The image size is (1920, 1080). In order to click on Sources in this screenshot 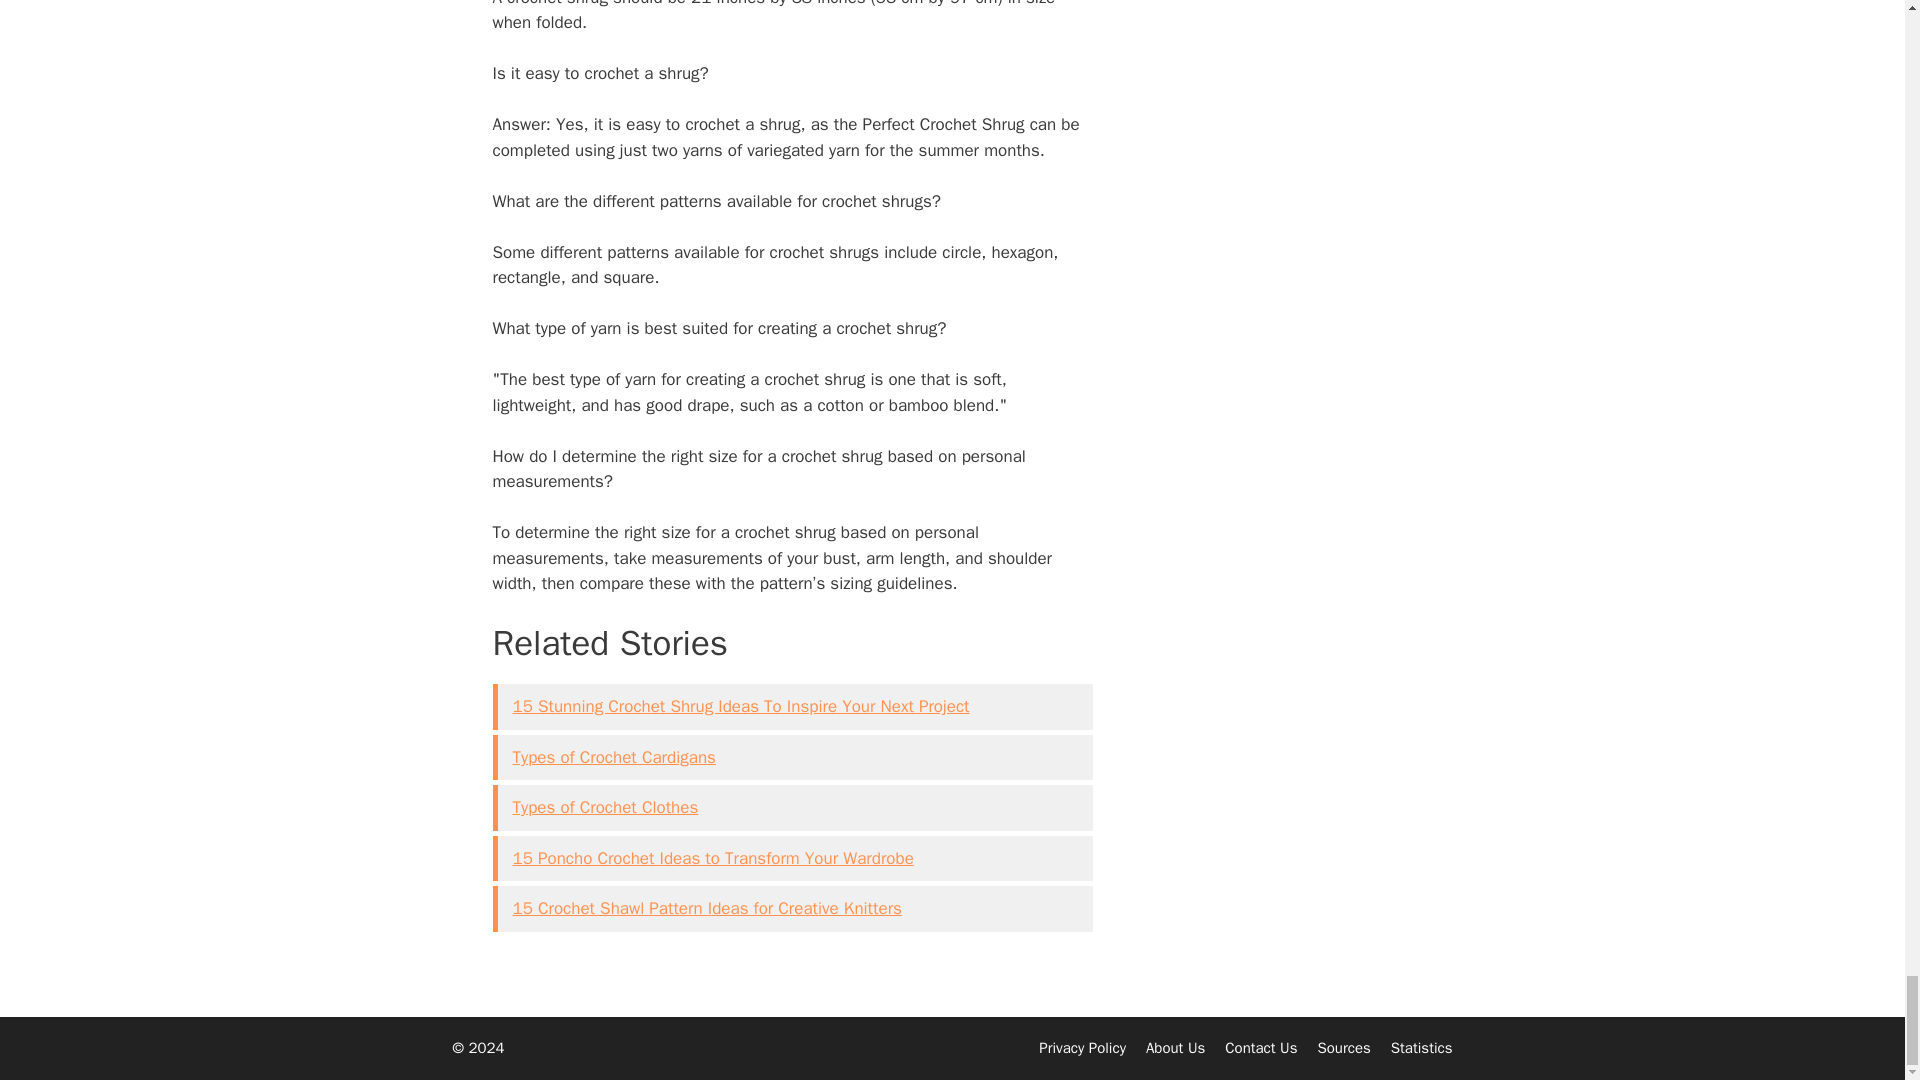, I will do `click(1344, 1048)`.